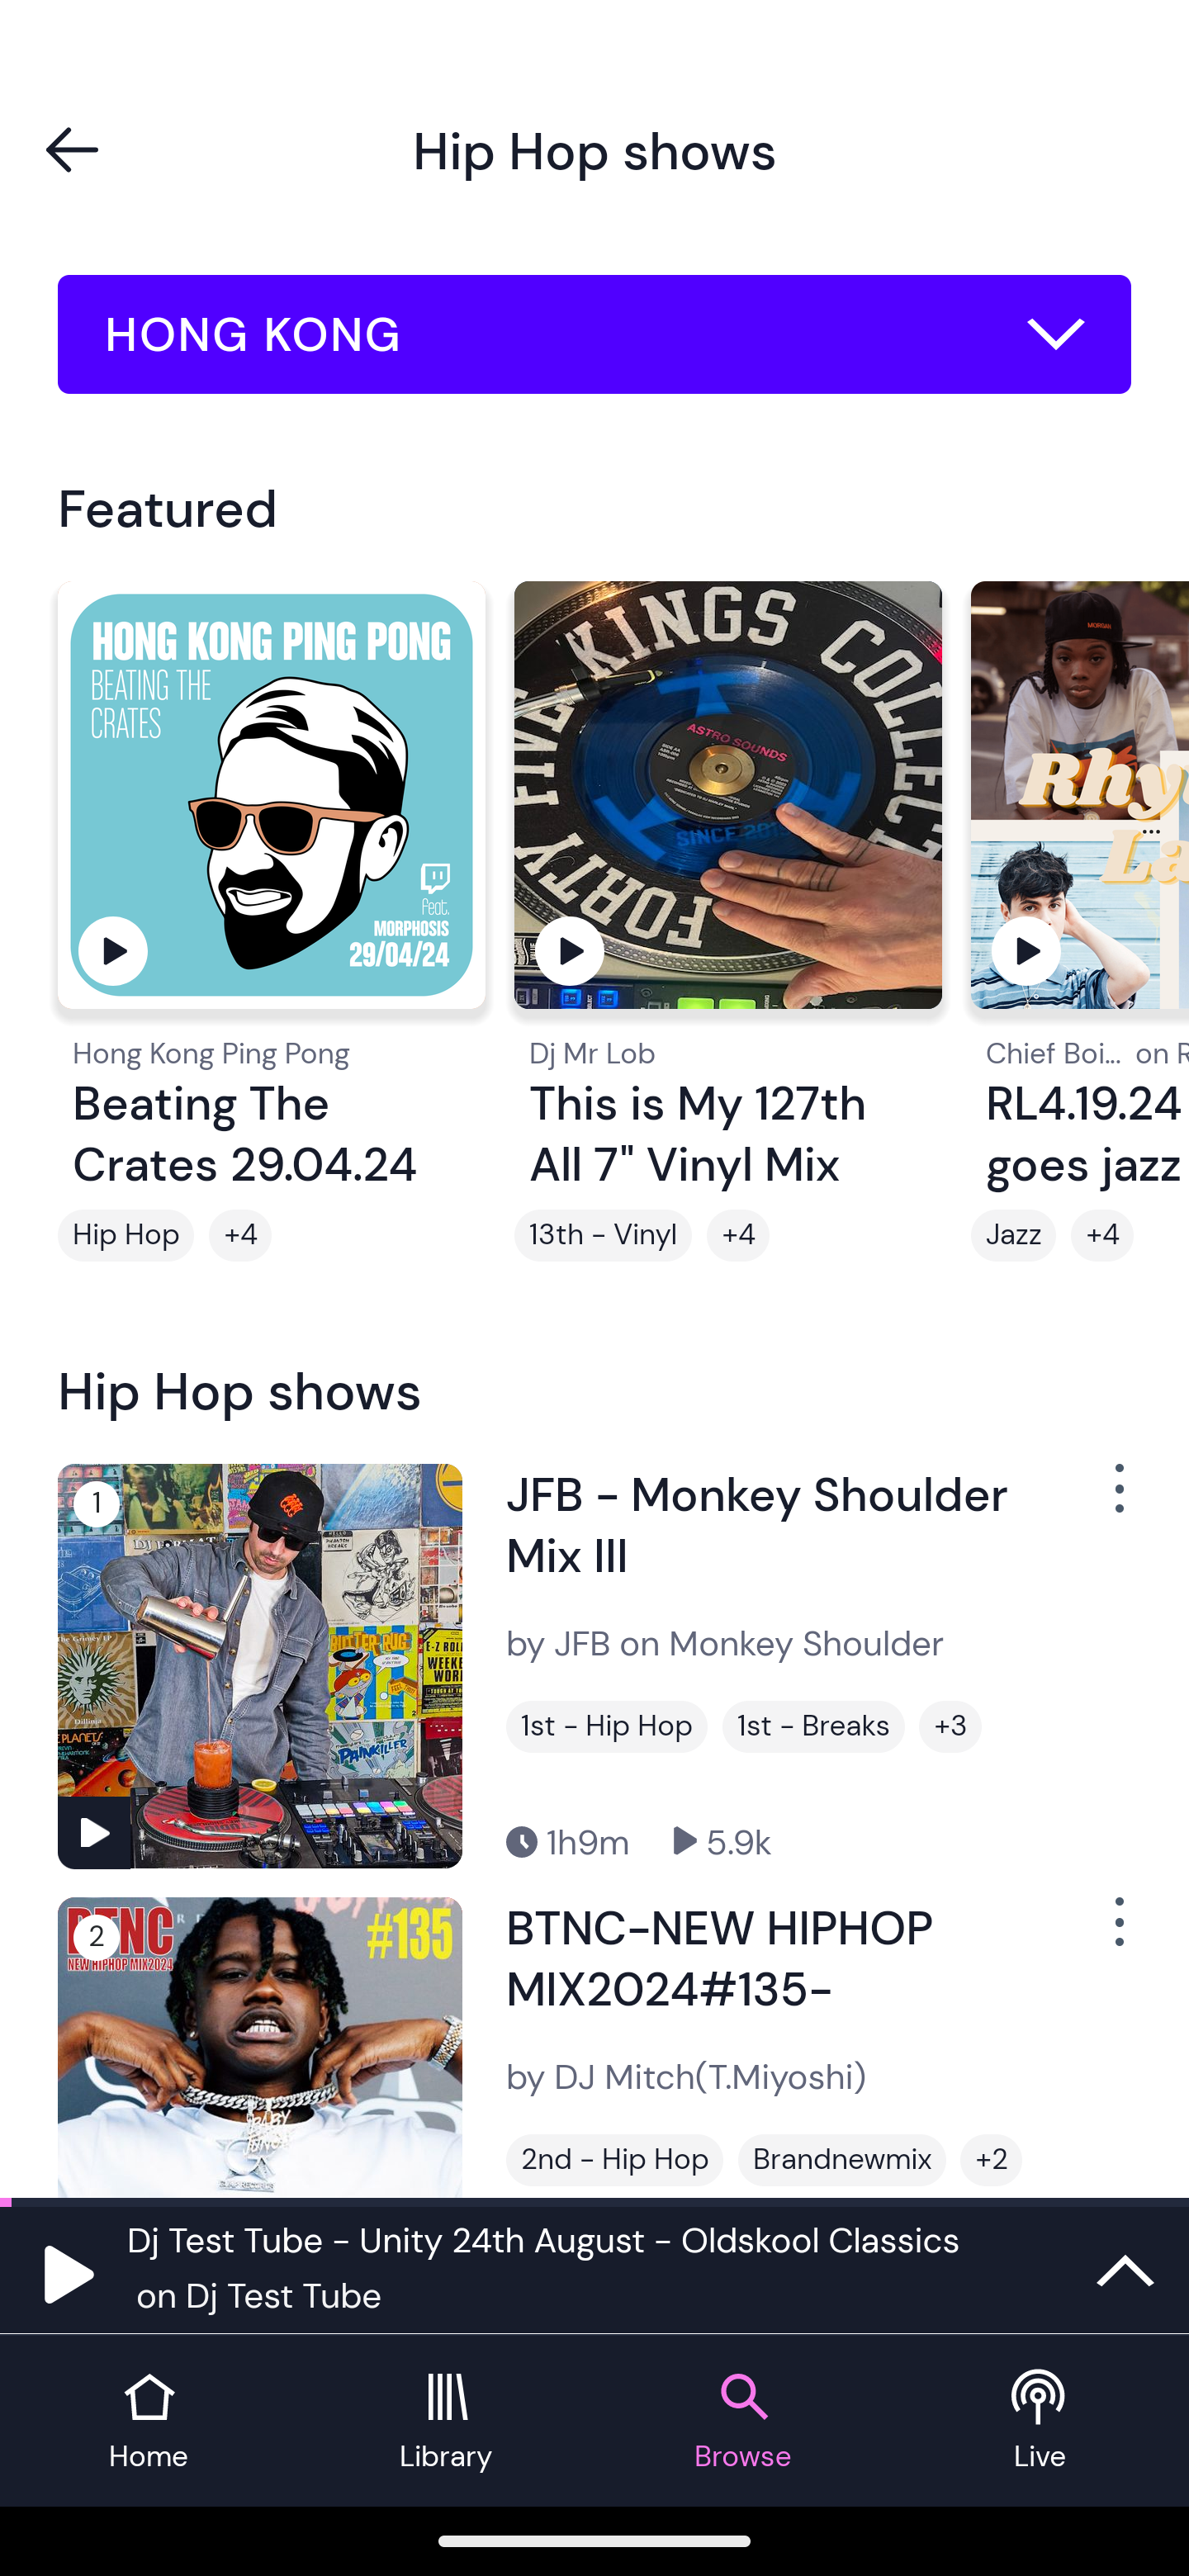 This screenshot has width=1189, height=2576. What do you see at coordinates (842, 2161) in the screenshot?
I see `Brandnewmix` at bounding box center [842, 2161].